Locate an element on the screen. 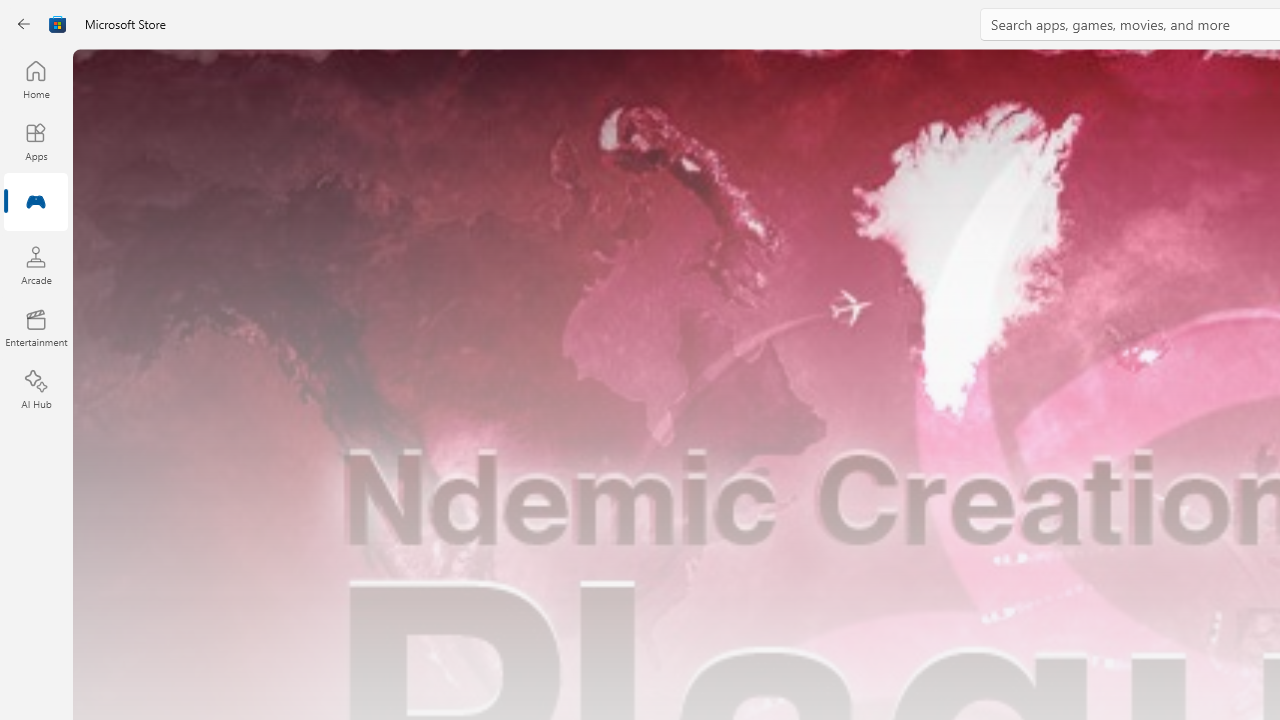 The image size is (1280, 720). Class: Image is located at coordinates (58, 24).